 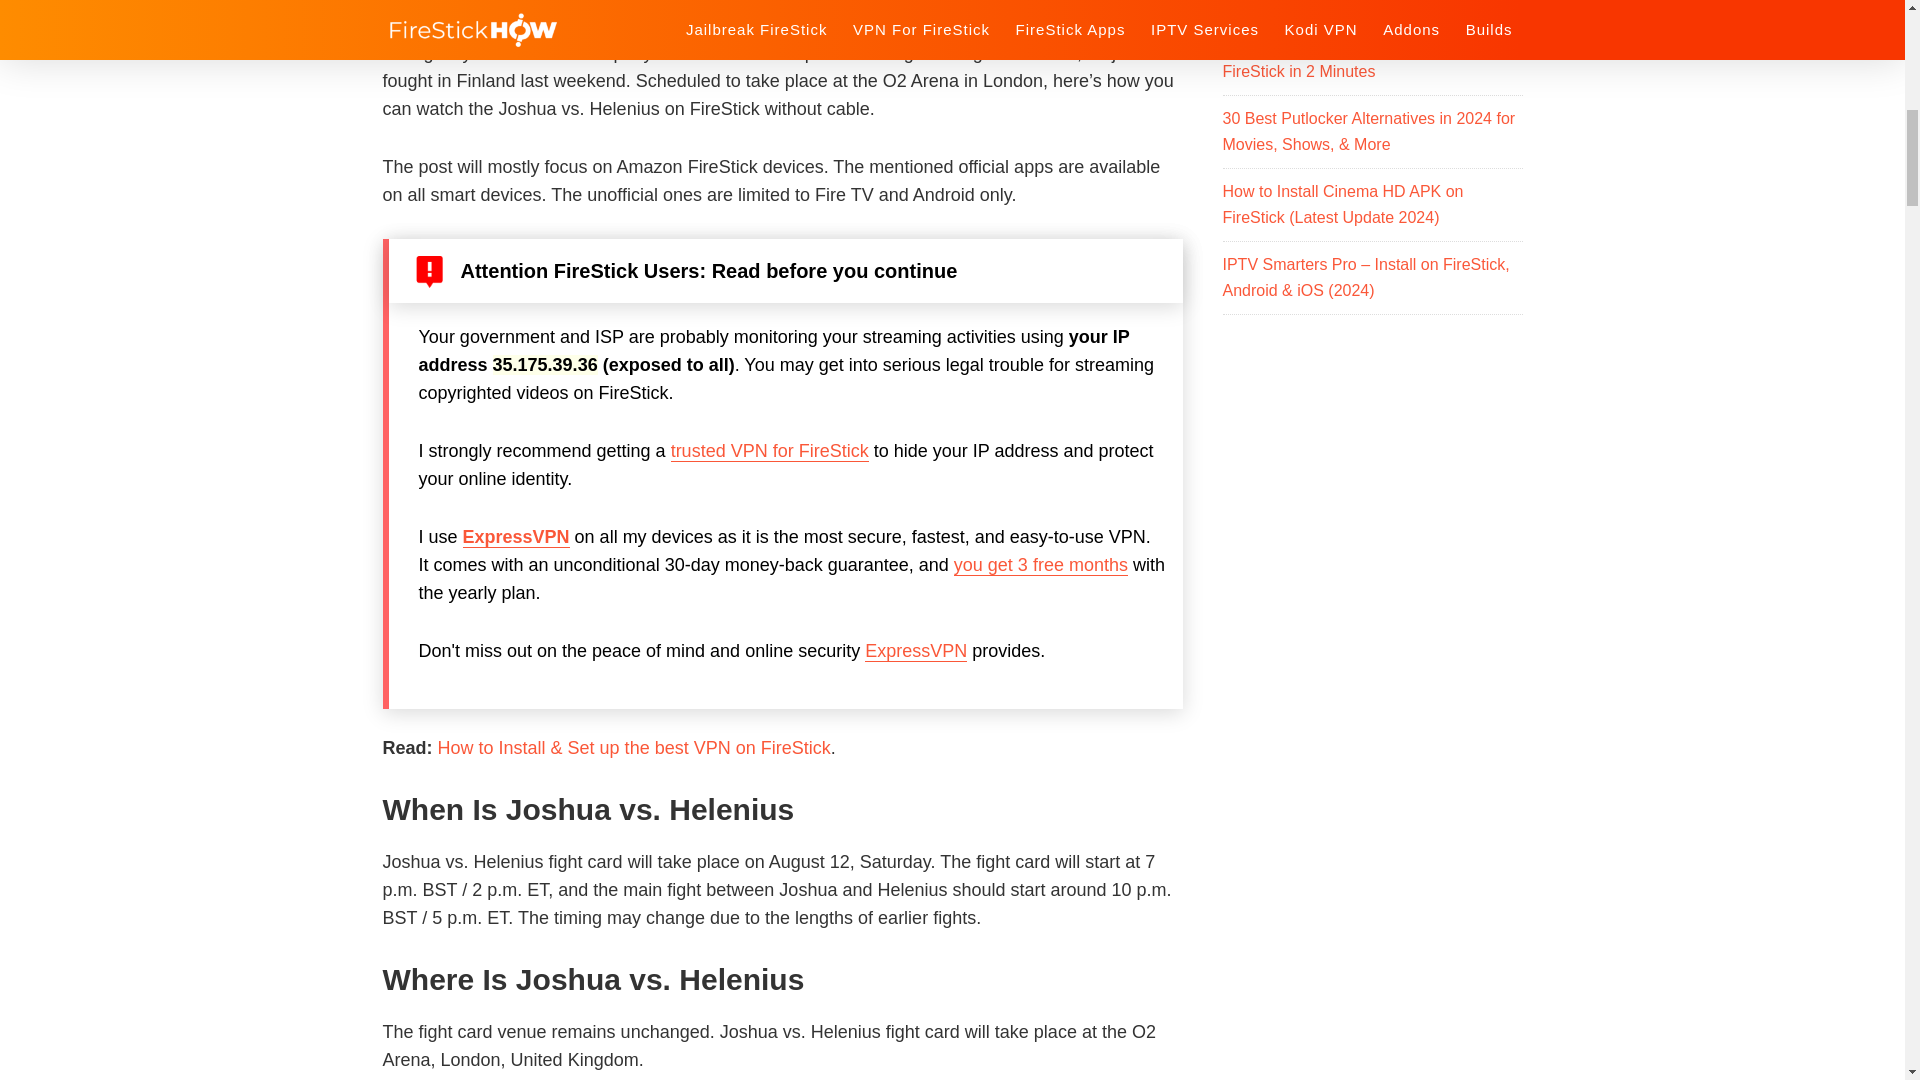 What do you see at coordinates (916, 652) in the screenshot?
I see `ExpressVPN` at bounding box center [916, 652].